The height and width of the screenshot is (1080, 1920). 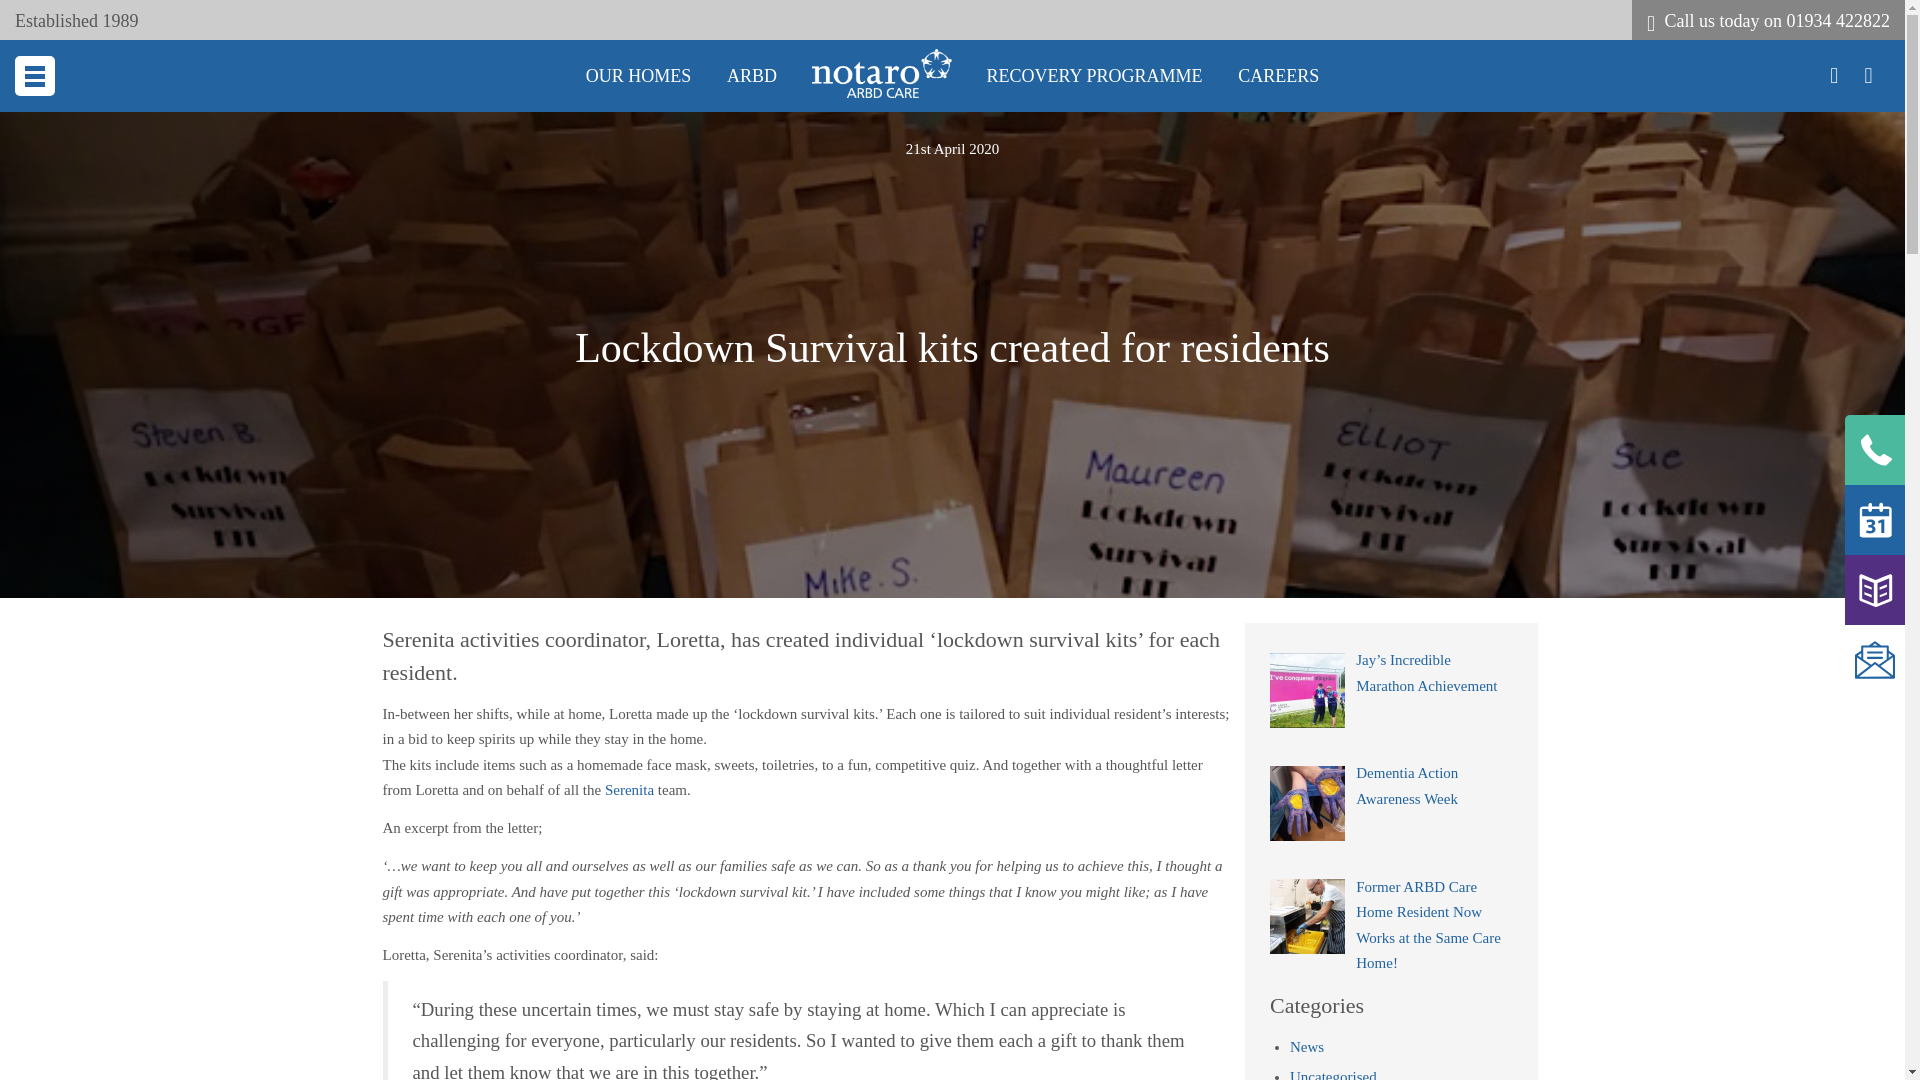 What do you see at coordinates (314, 192) in the screenshot?
I see `HOME` at bounding box center [314, 192].